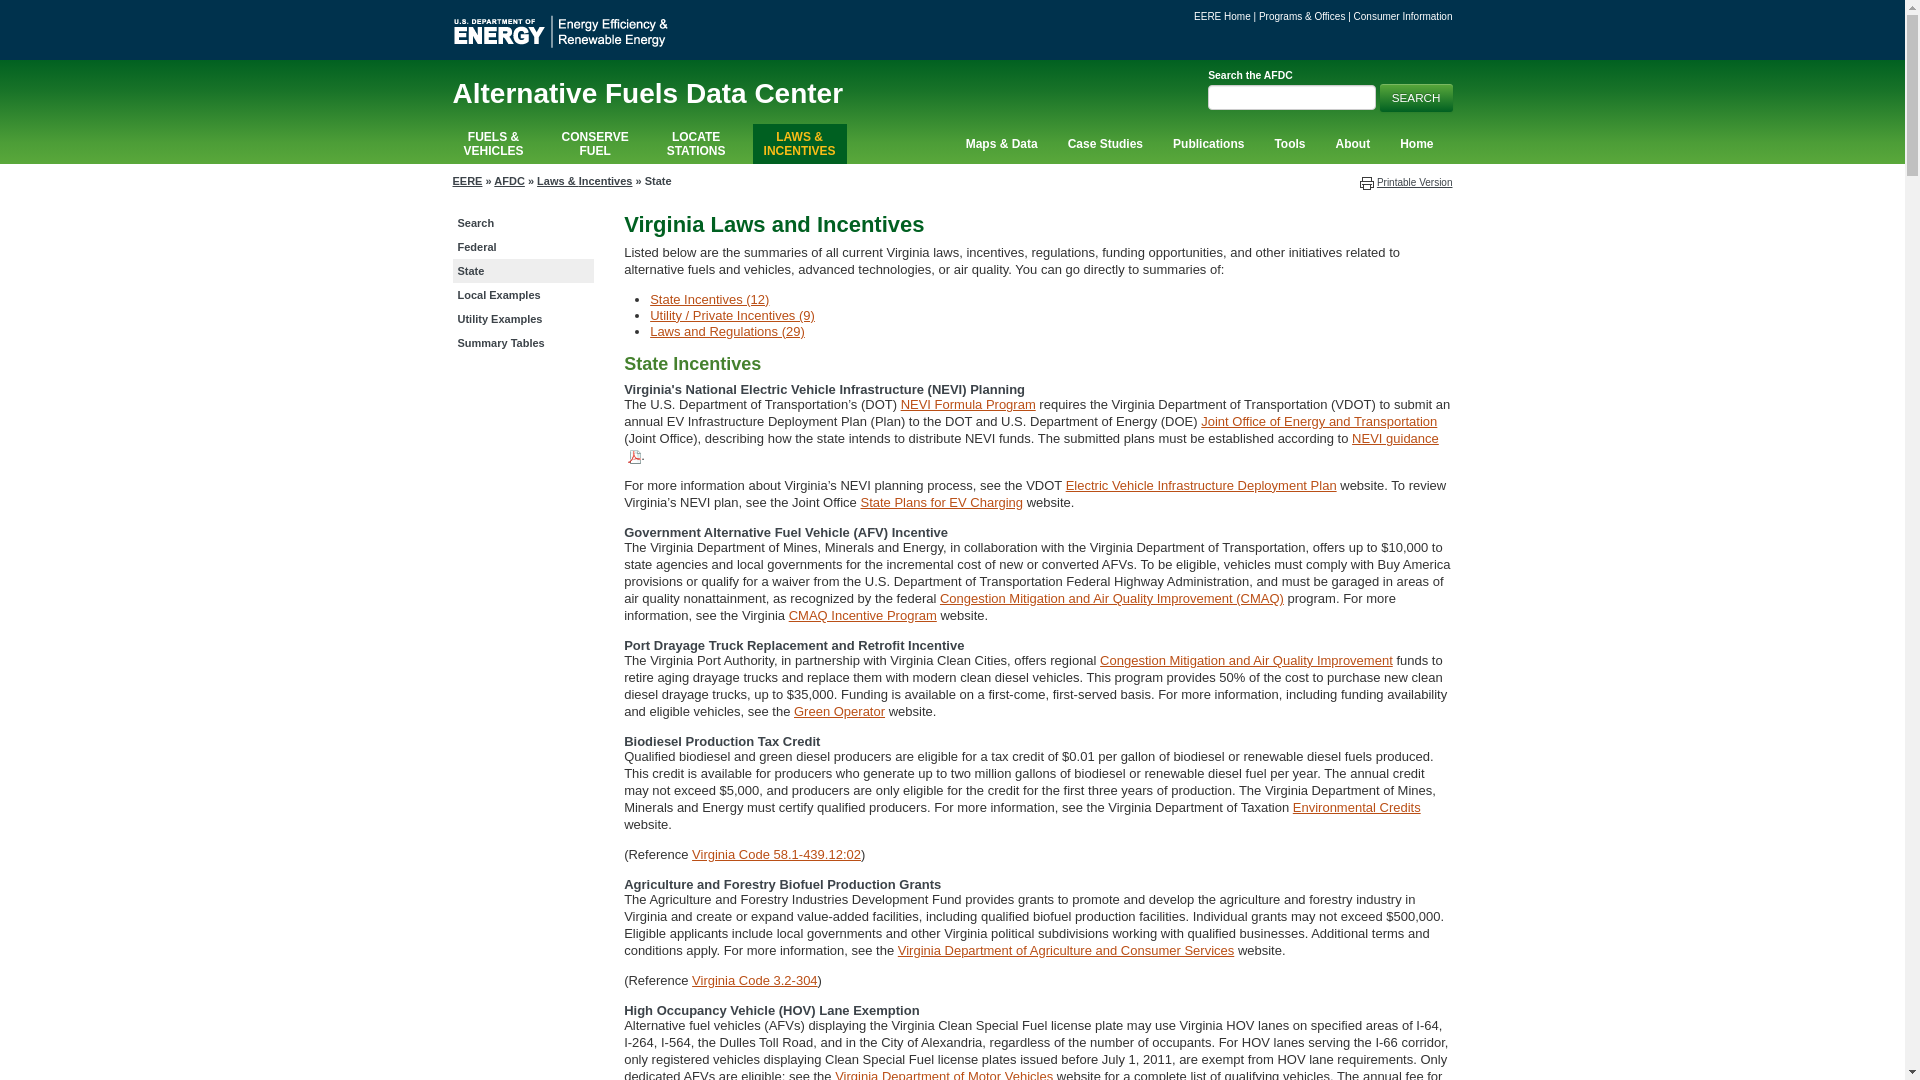 This screenshot has width=1920, height=1080. Describe the element at coordinates (1403, 16) in the screenshot. I see `EERE Home` at that location.